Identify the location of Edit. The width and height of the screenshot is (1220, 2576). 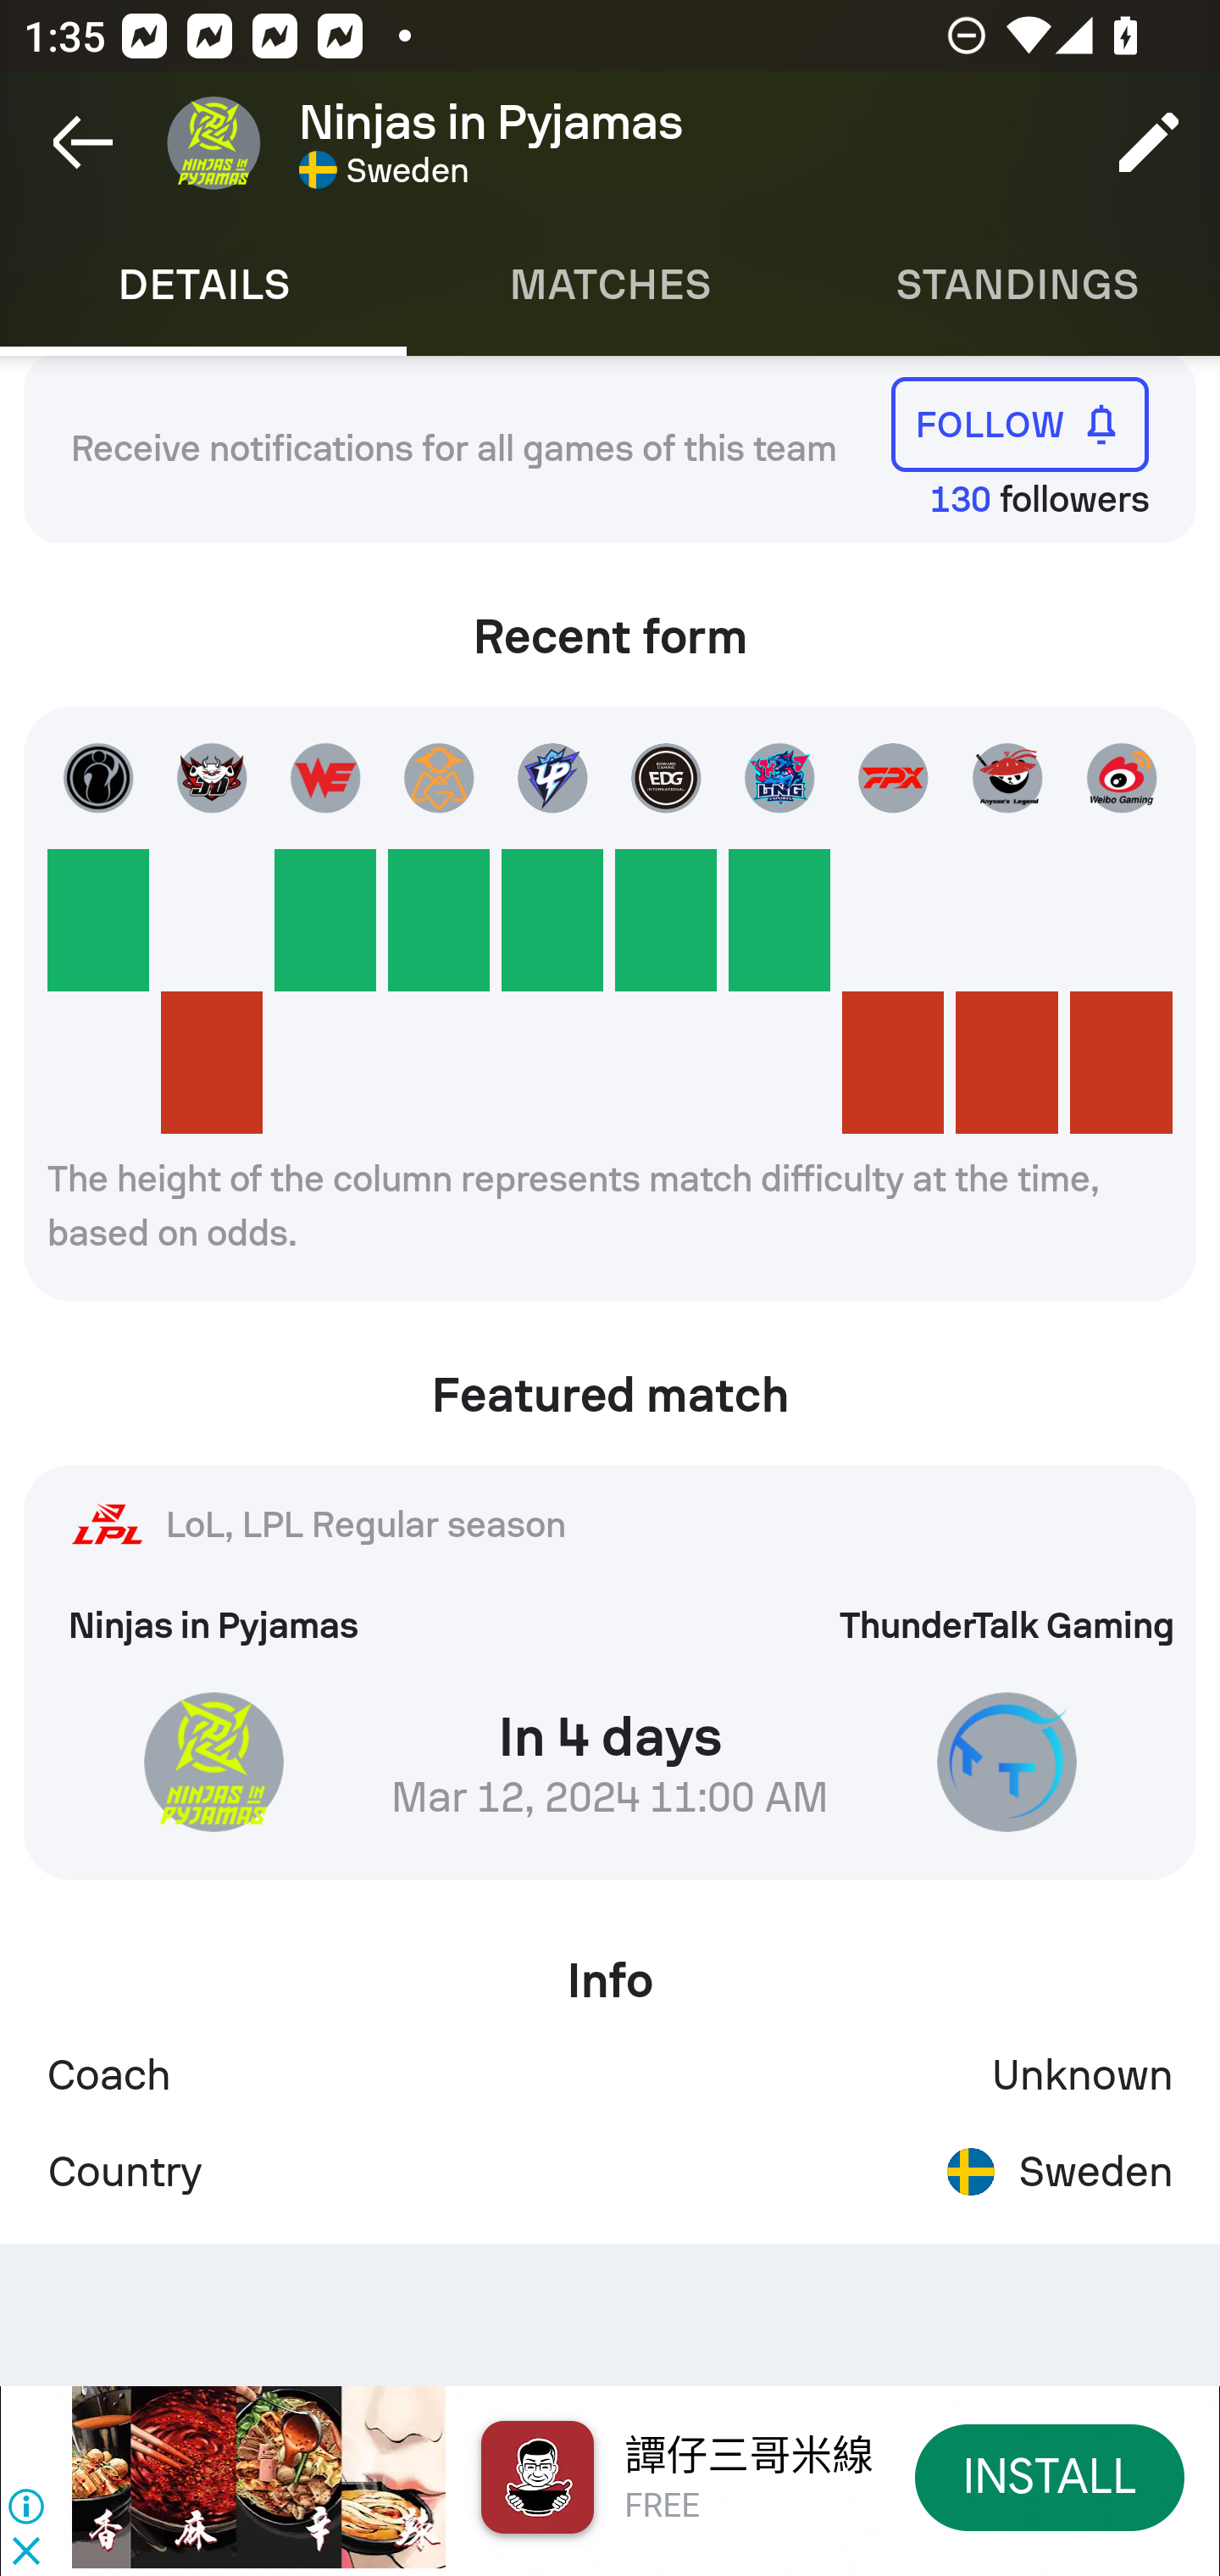
(1149, 142).